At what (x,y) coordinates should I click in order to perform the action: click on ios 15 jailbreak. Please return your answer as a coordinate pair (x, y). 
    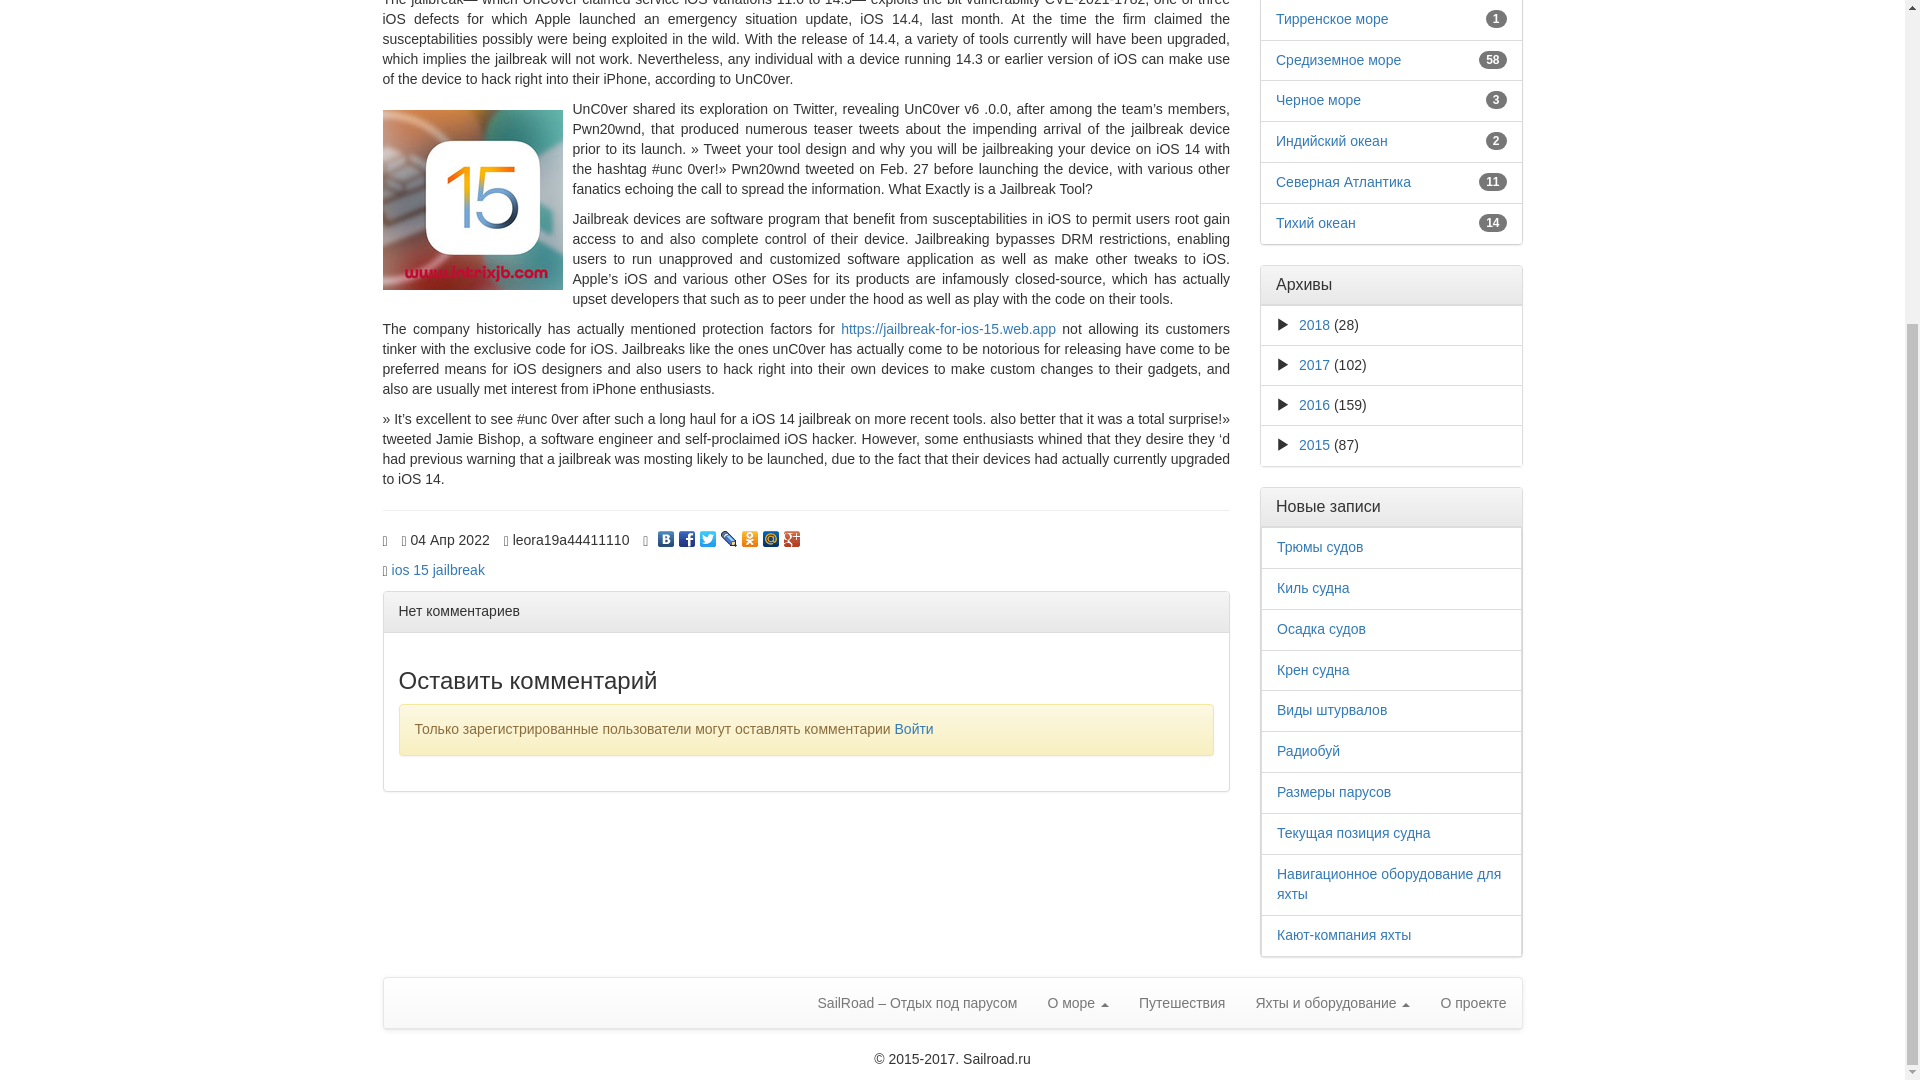
    Looking at the image, I should click on (438, 569).